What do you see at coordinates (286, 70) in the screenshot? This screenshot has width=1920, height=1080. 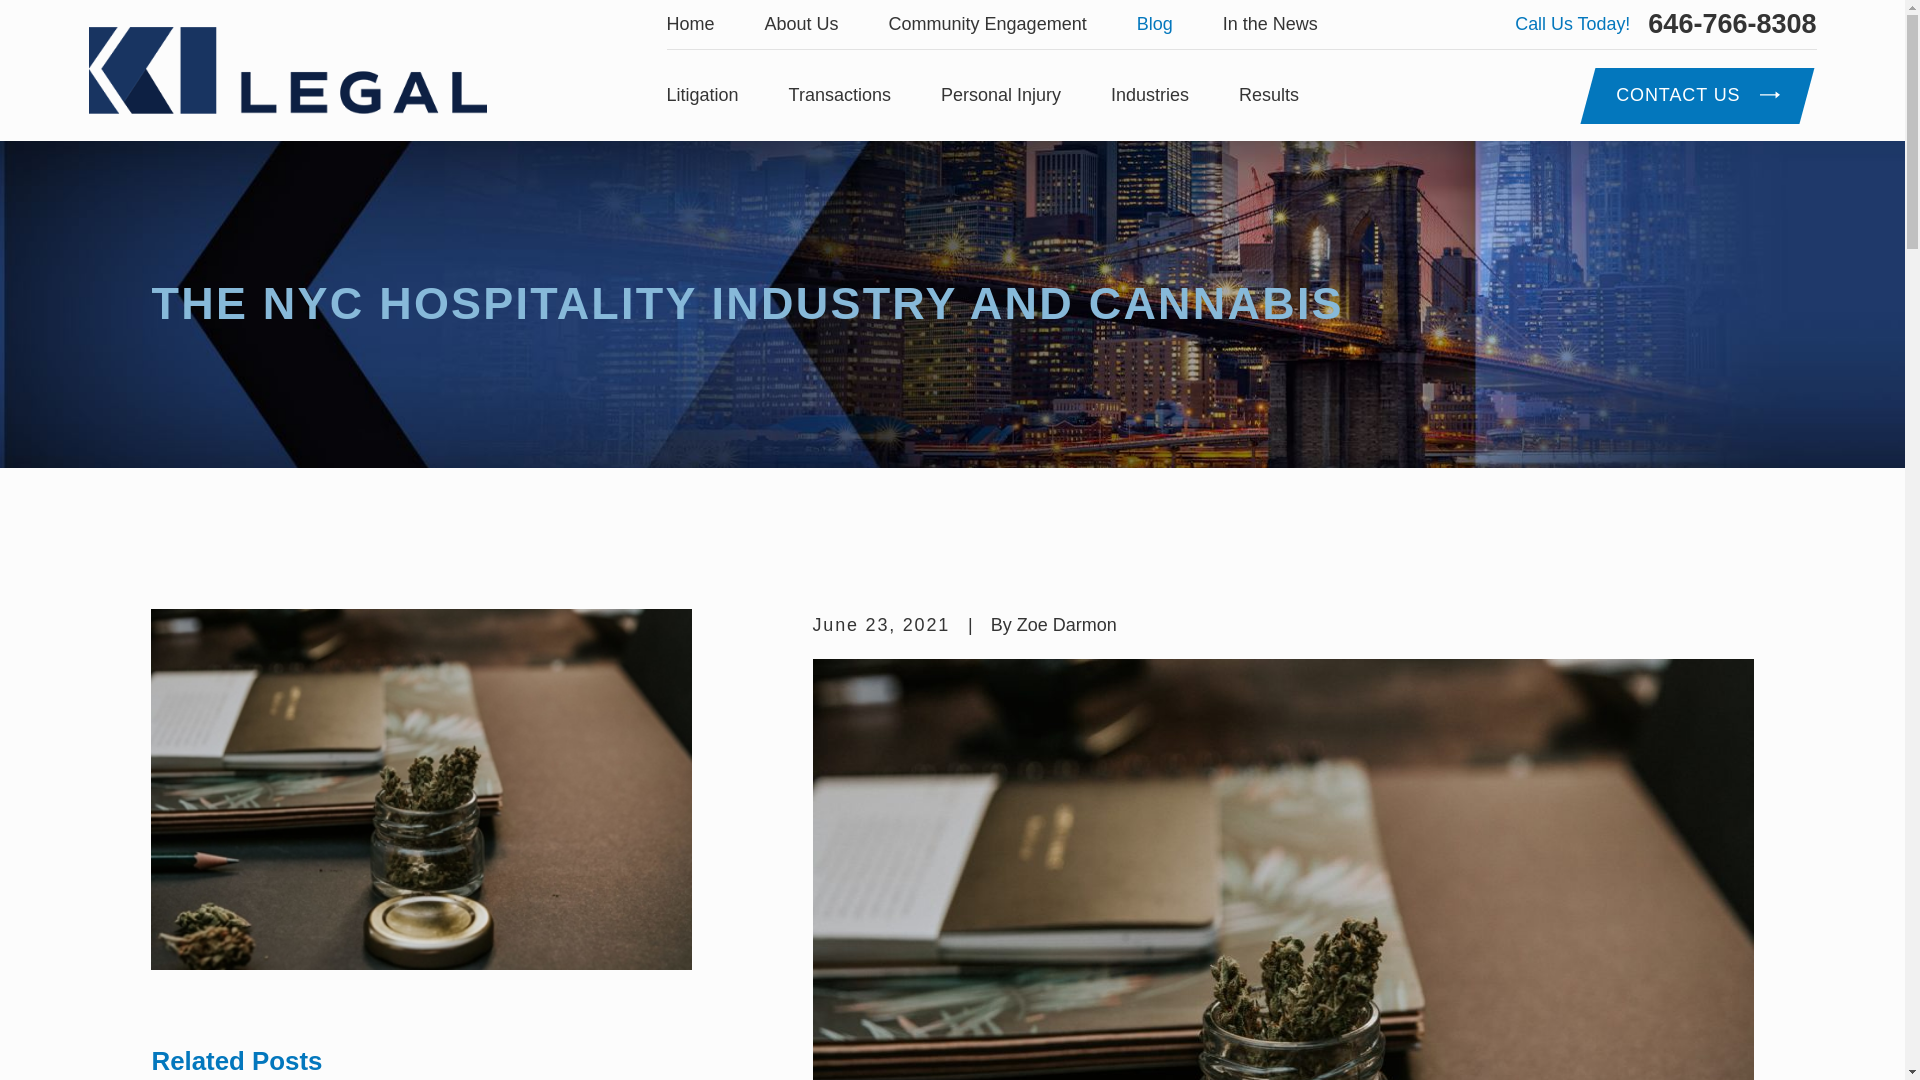 I see `Home` at bounding box center [286, 70].